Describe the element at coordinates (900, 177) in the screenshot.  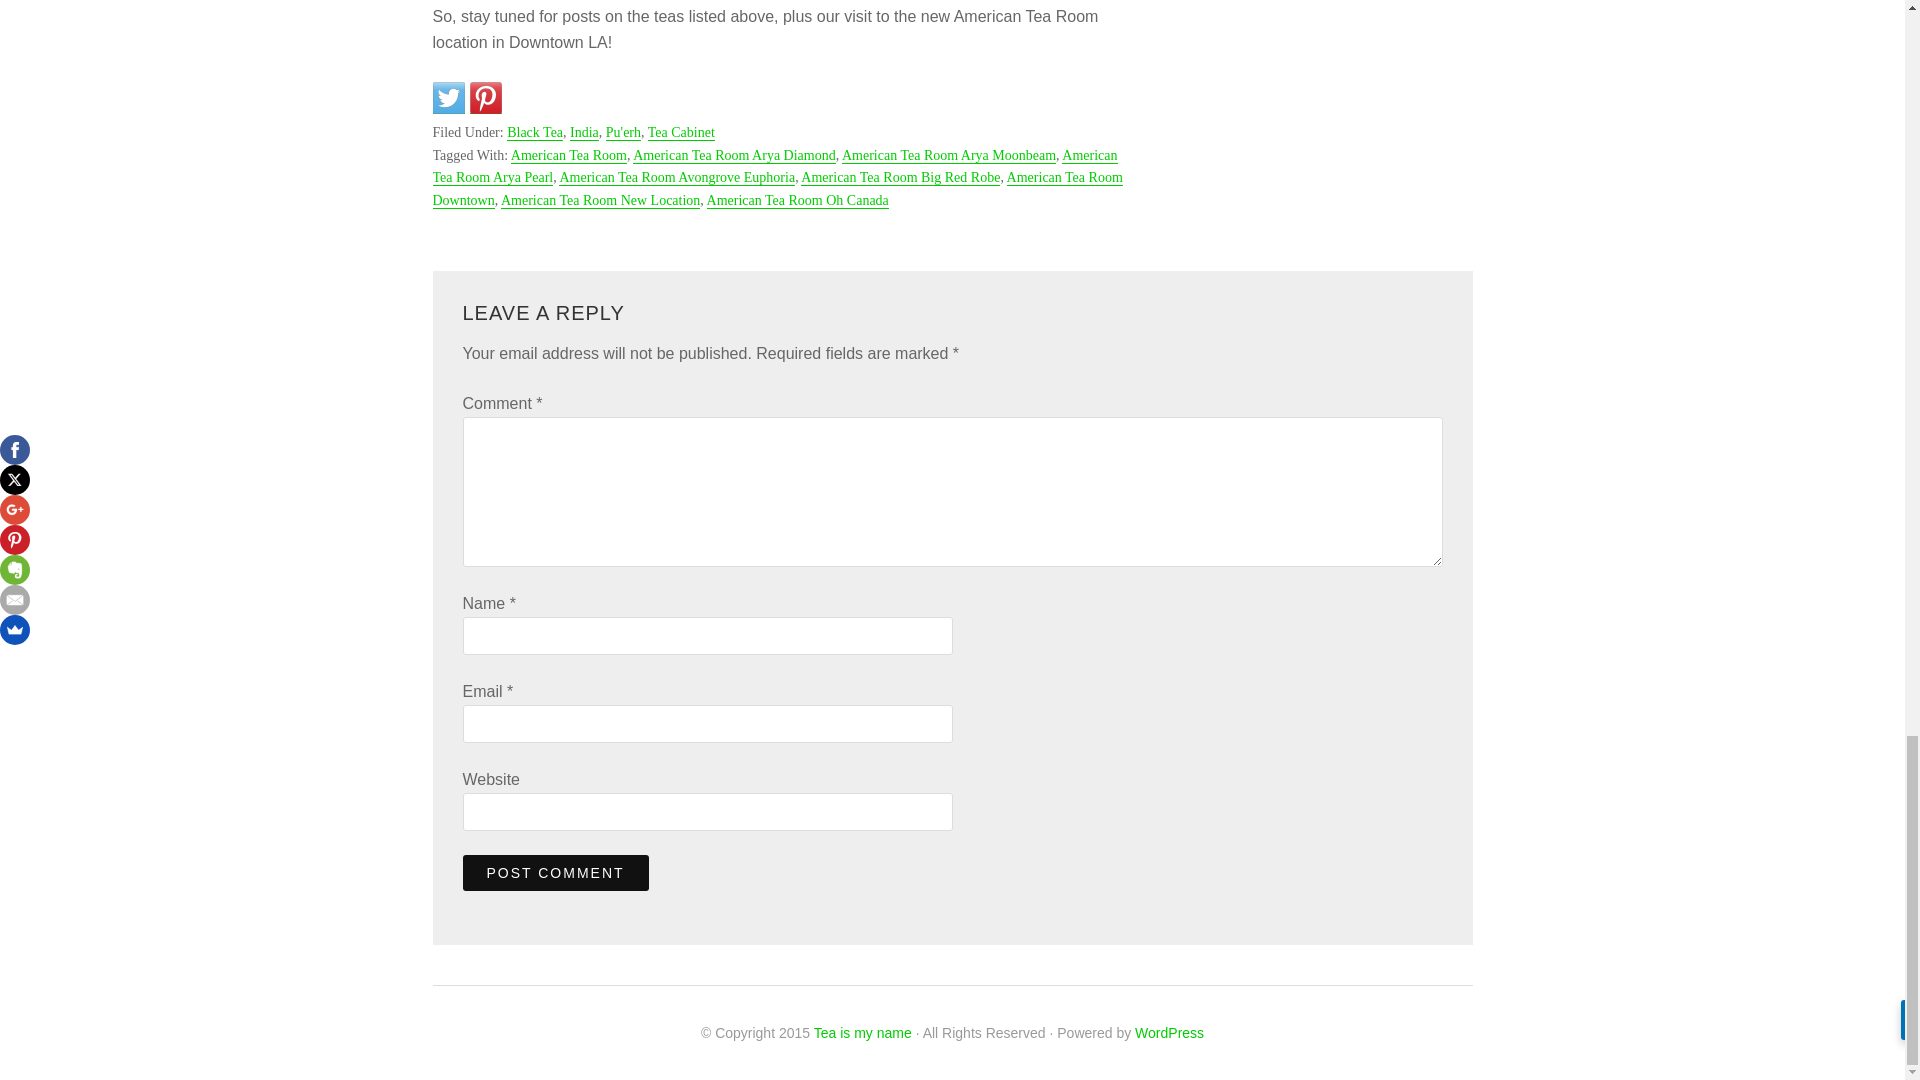
I see `American Tea Room Big Red Robe` at that location.